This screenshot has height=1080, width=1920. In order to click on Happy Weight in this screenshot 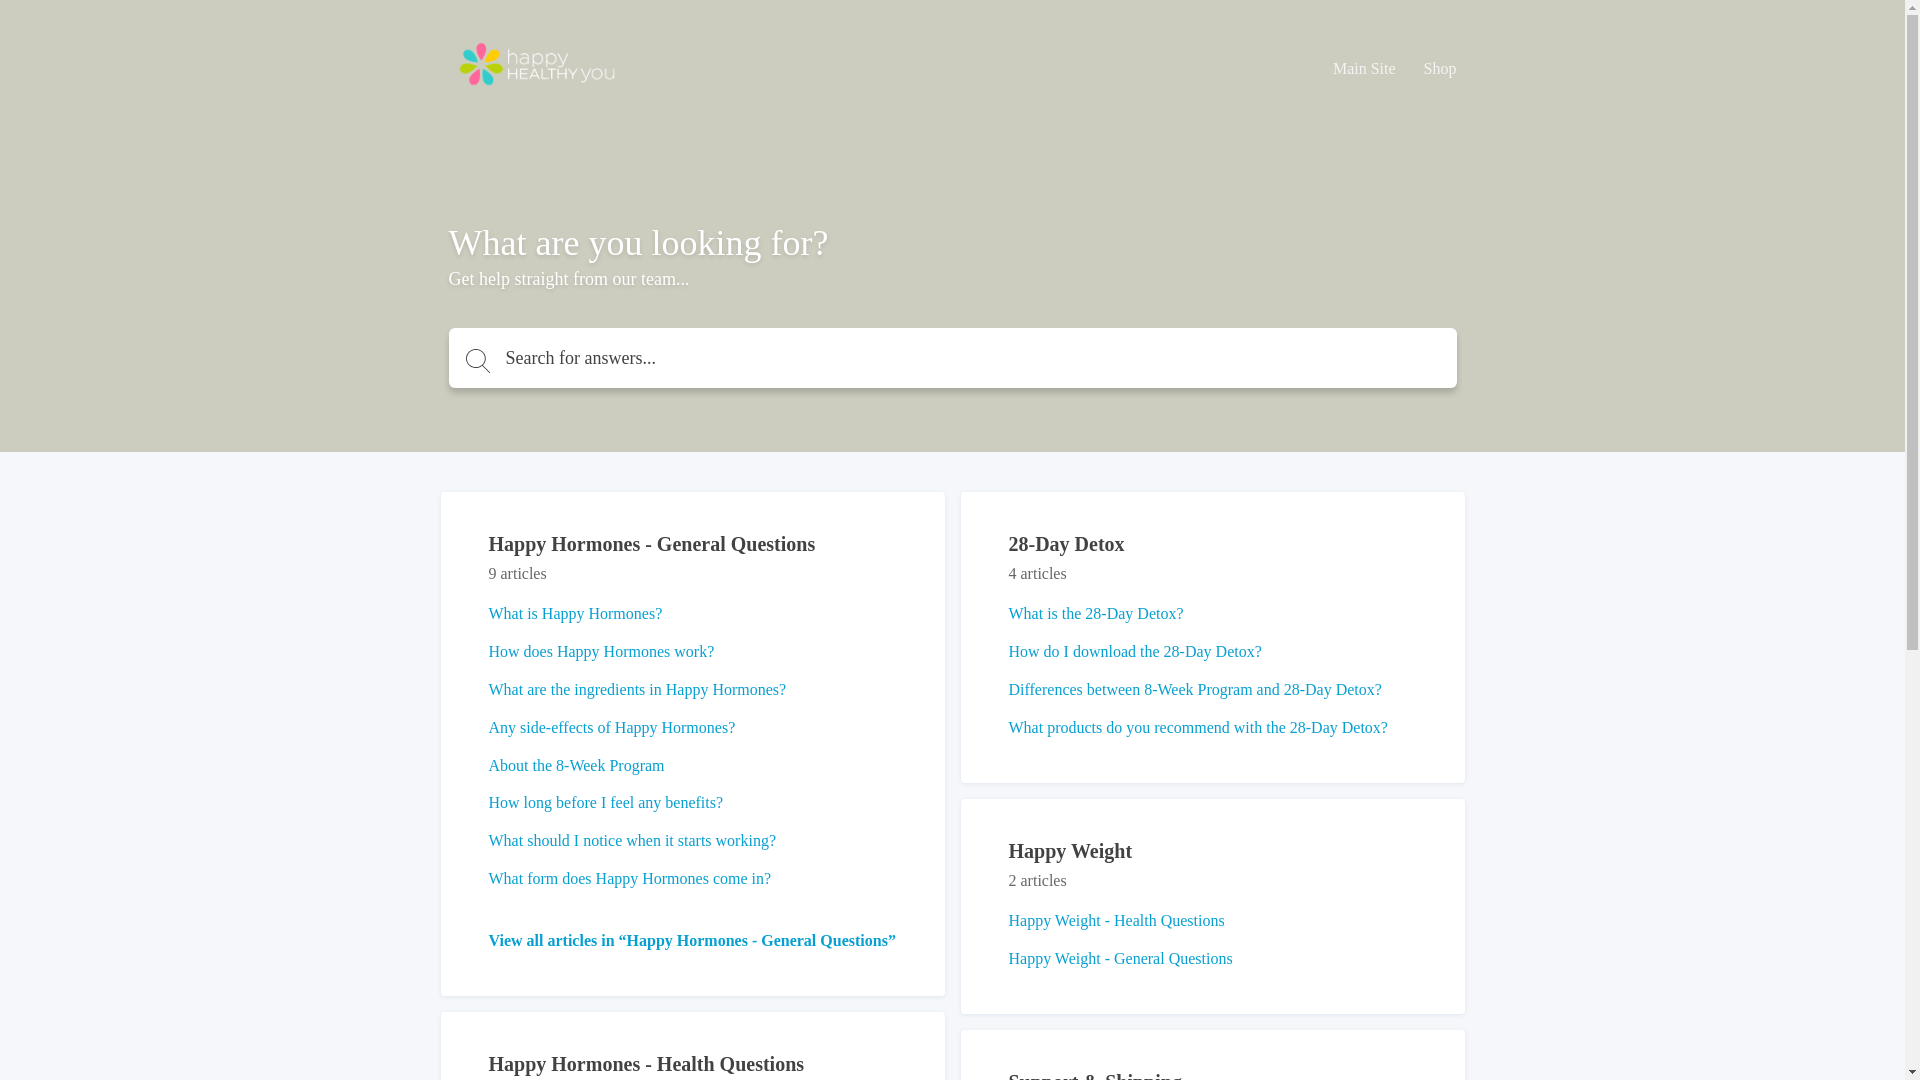, I will do `click(1070, 851)`.